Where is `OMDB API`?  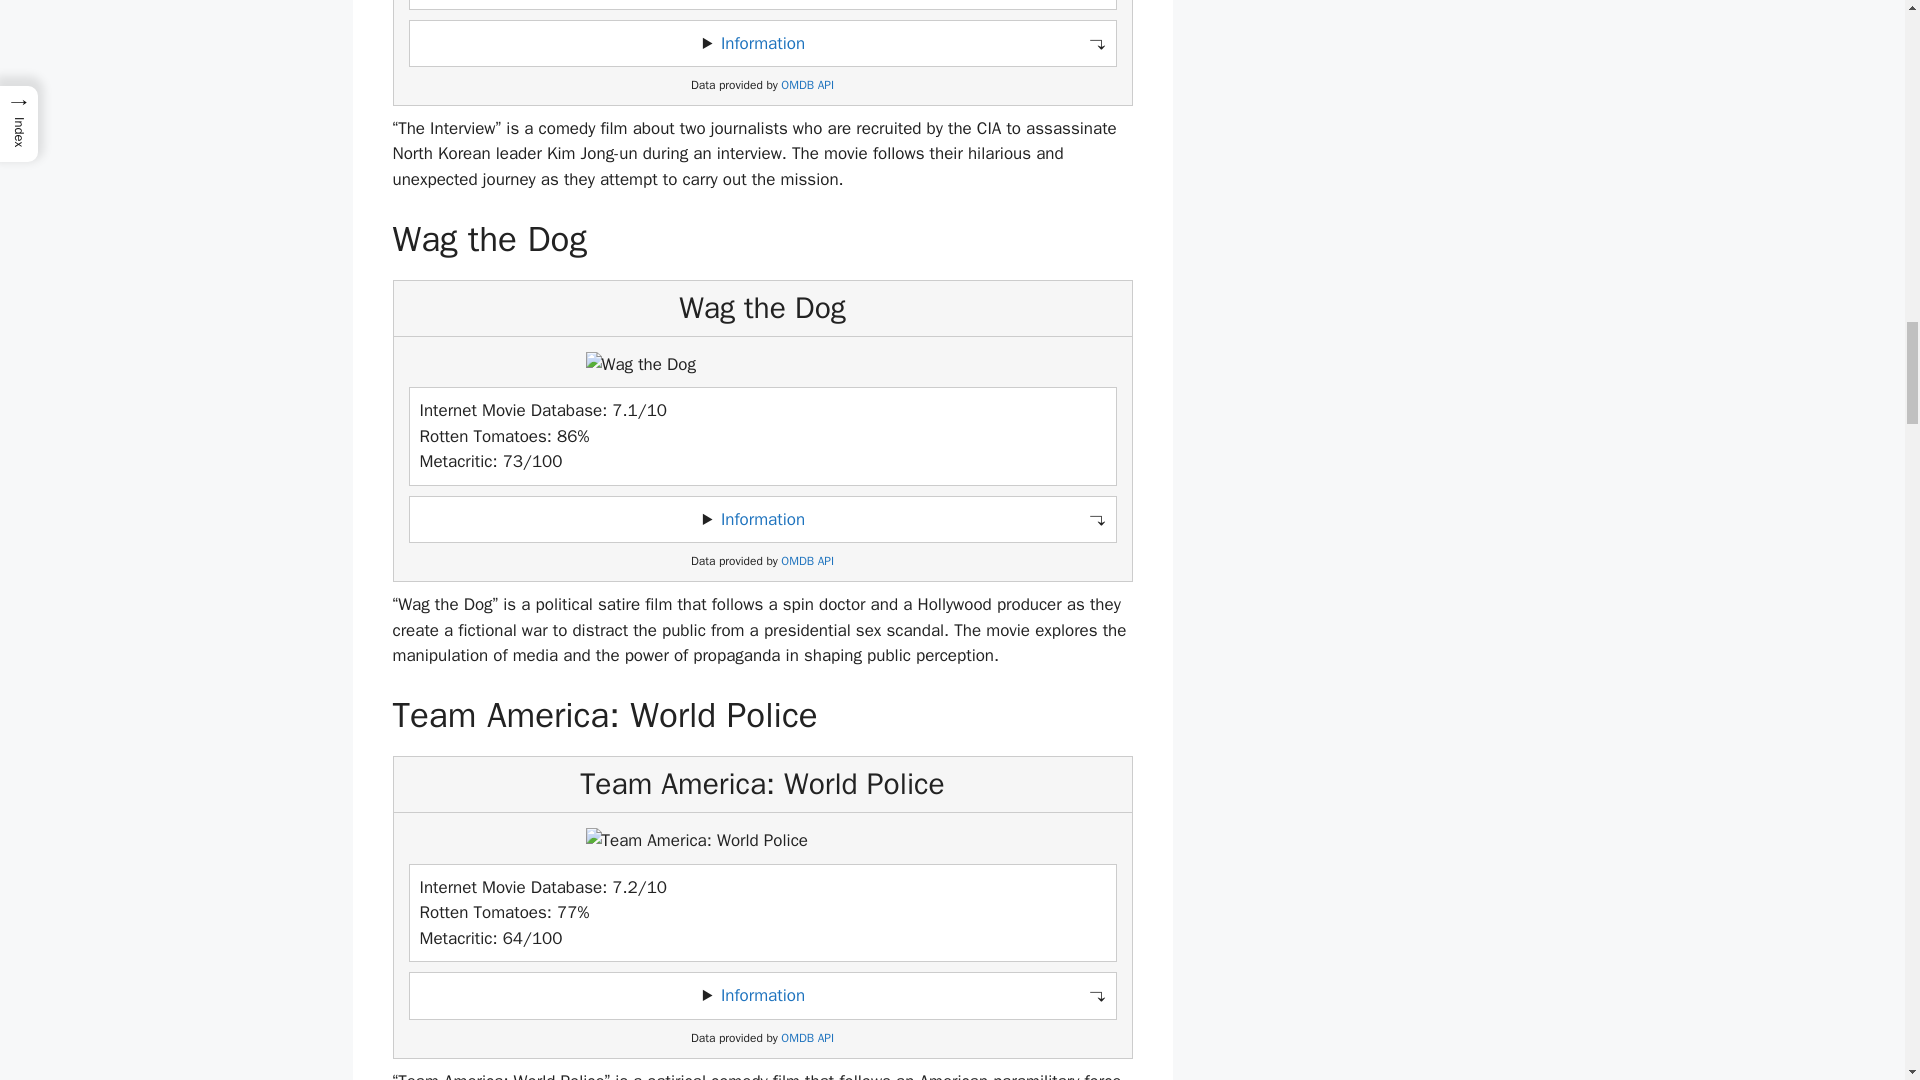
OMDB API is located at coordinates (807, 1038).